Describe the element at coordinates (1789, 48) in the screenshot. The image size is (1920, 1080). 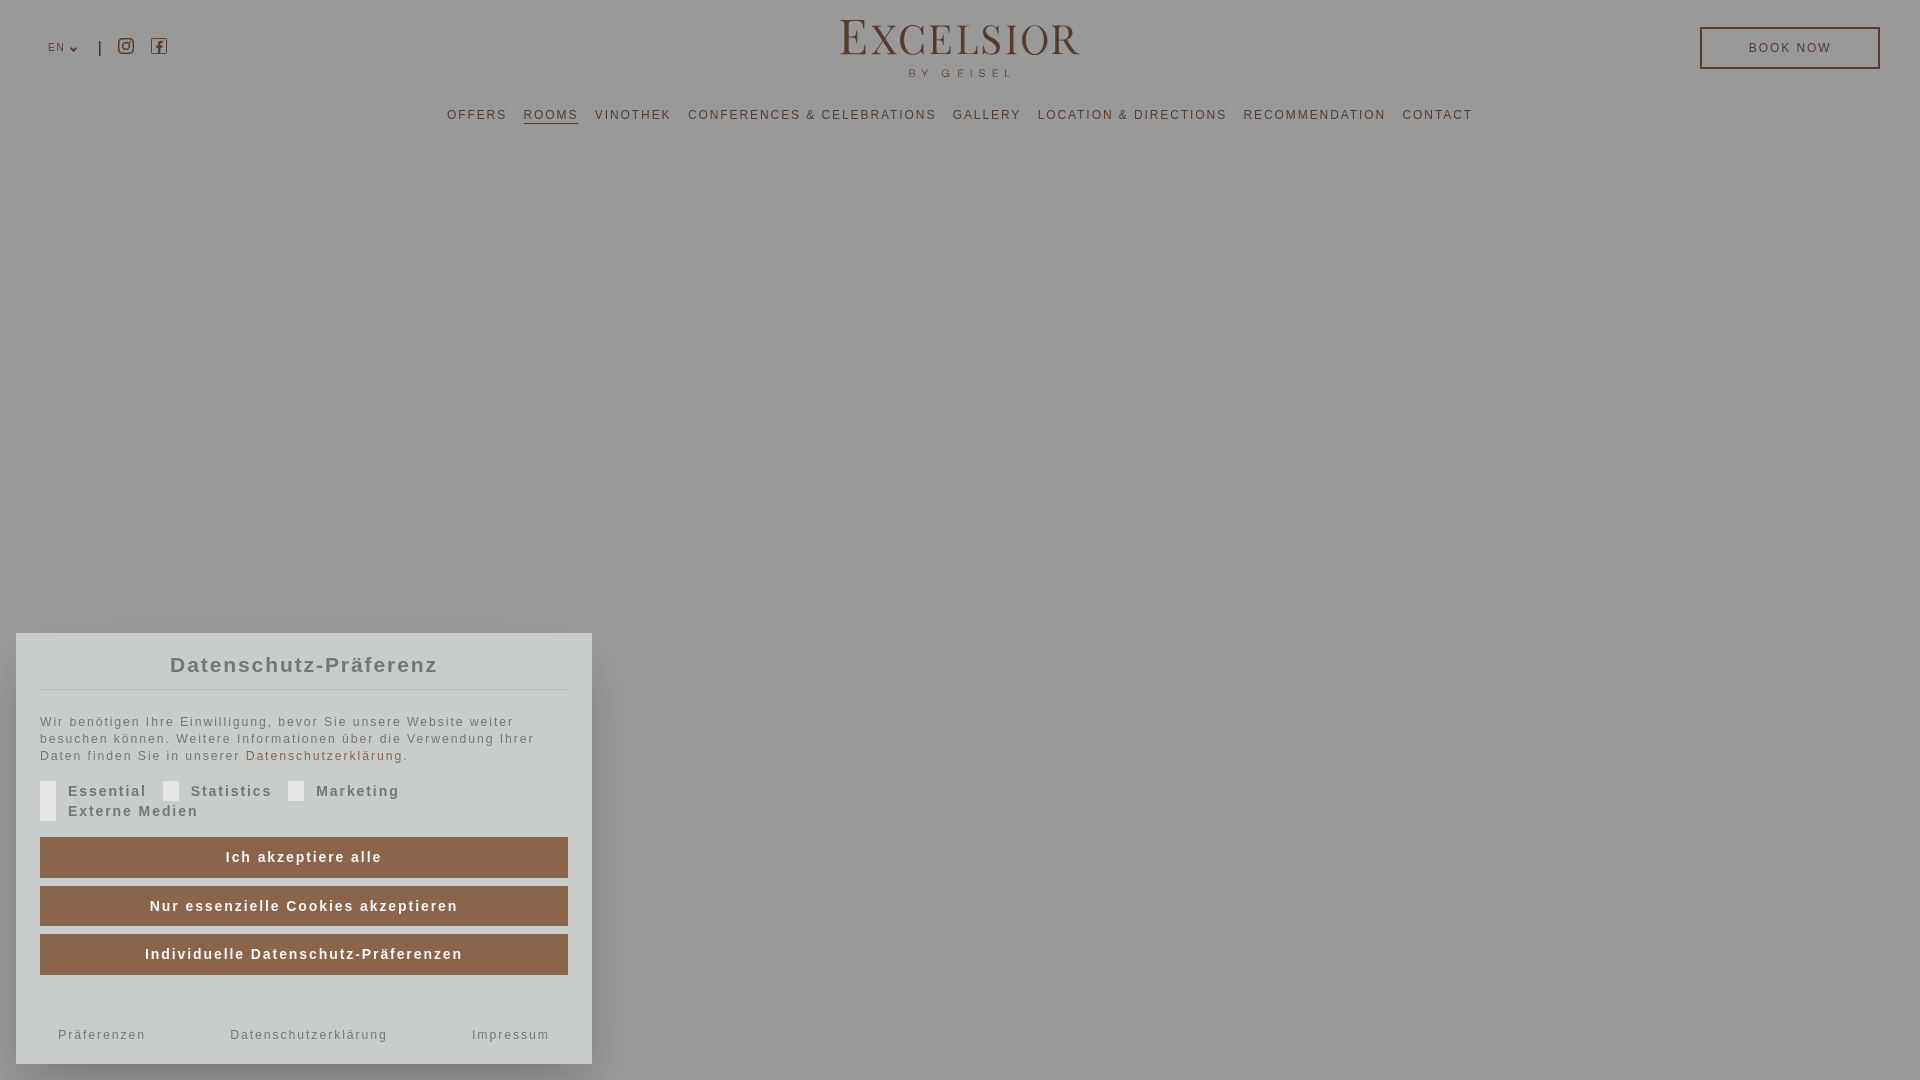
I see `BOOK NOW` at that location.